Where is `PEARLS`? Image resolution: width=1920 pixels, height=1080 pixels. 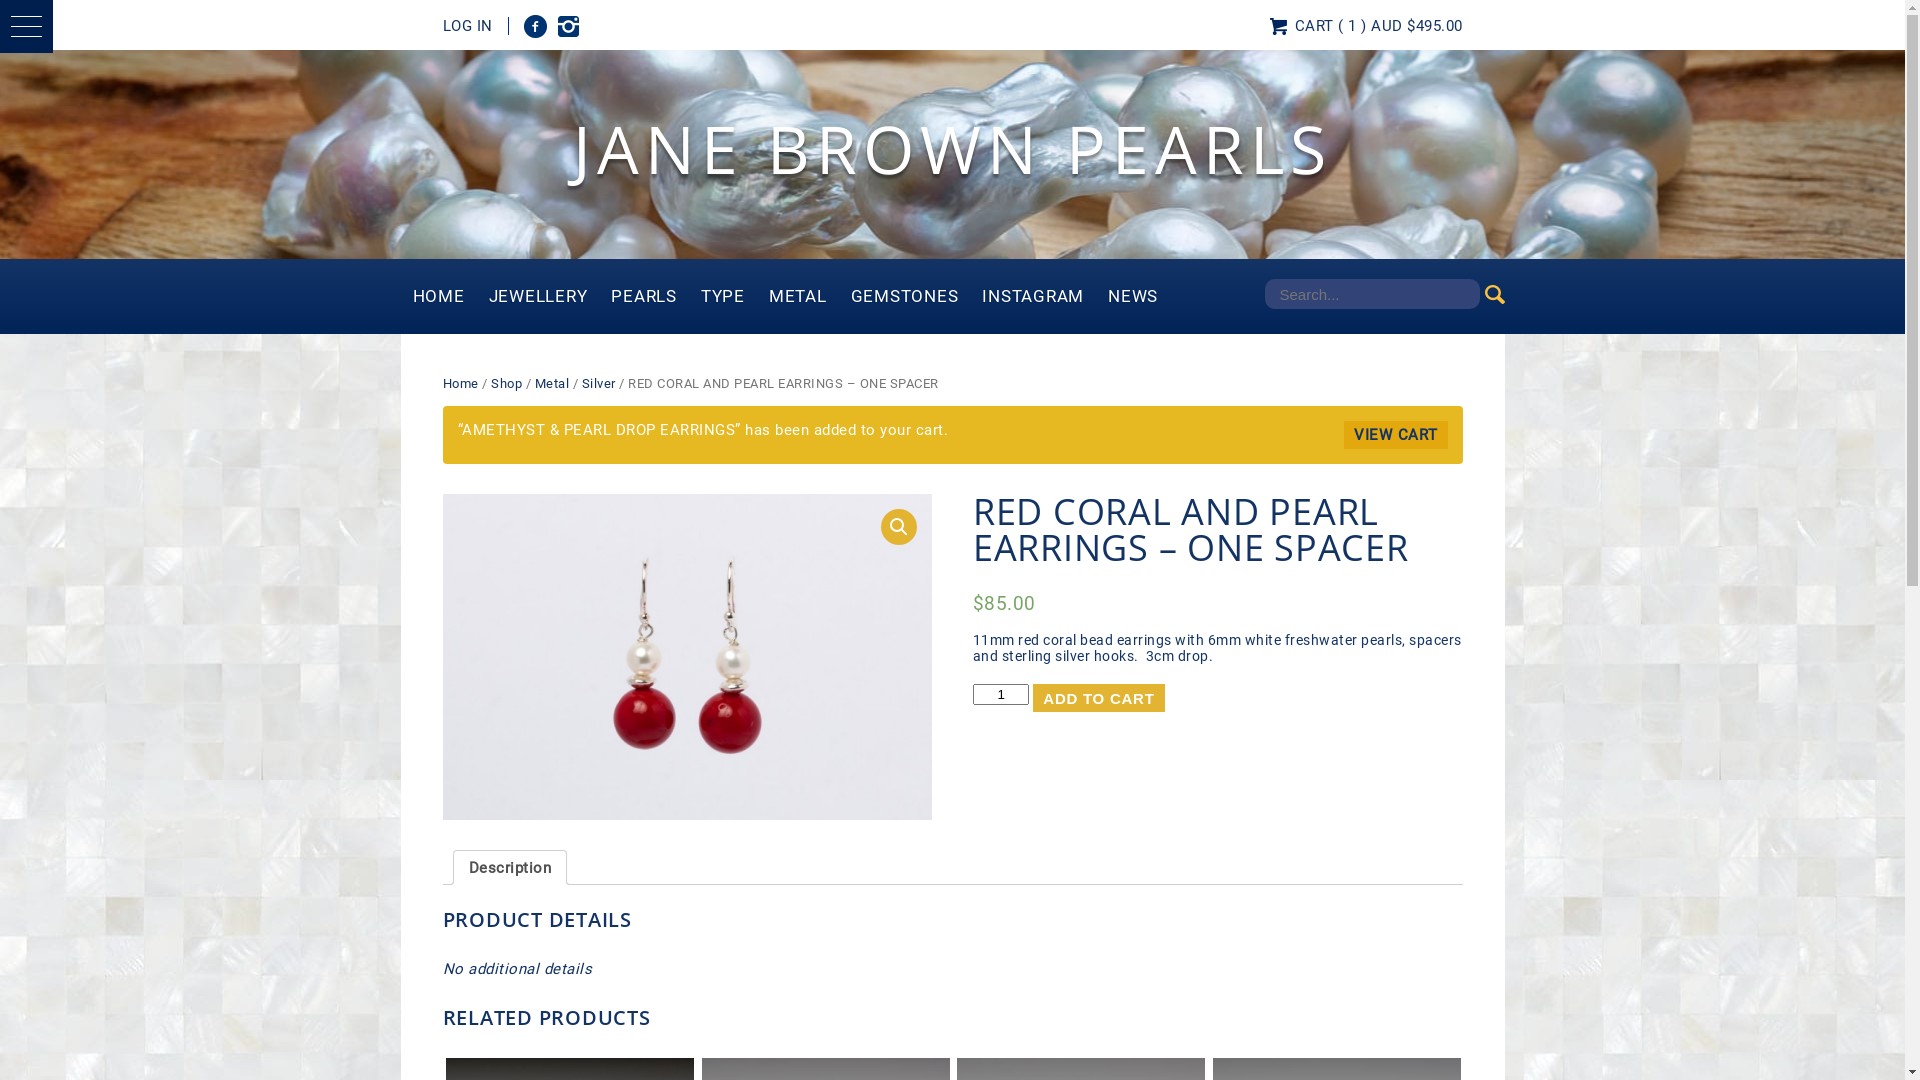
PEARLS is located at coordinates (644, 296).